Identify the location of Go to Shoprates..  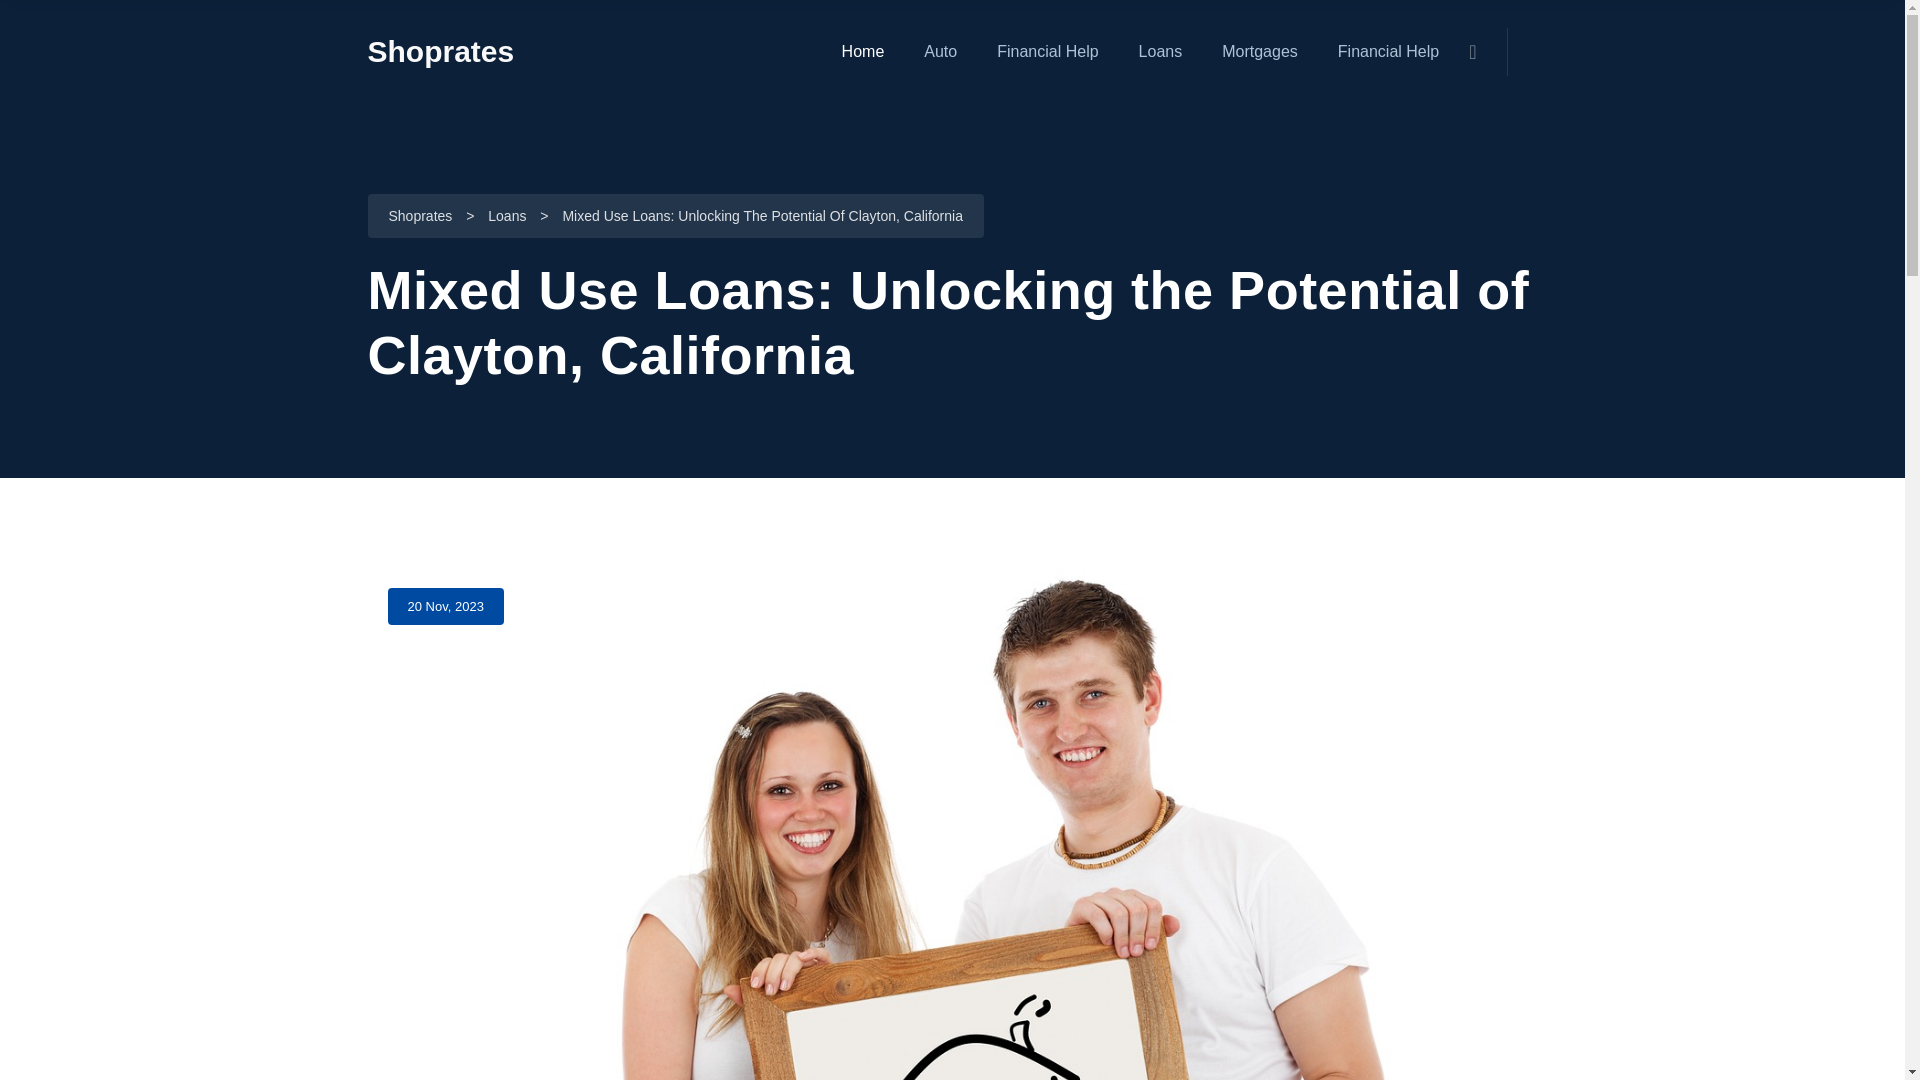
(419, 217).